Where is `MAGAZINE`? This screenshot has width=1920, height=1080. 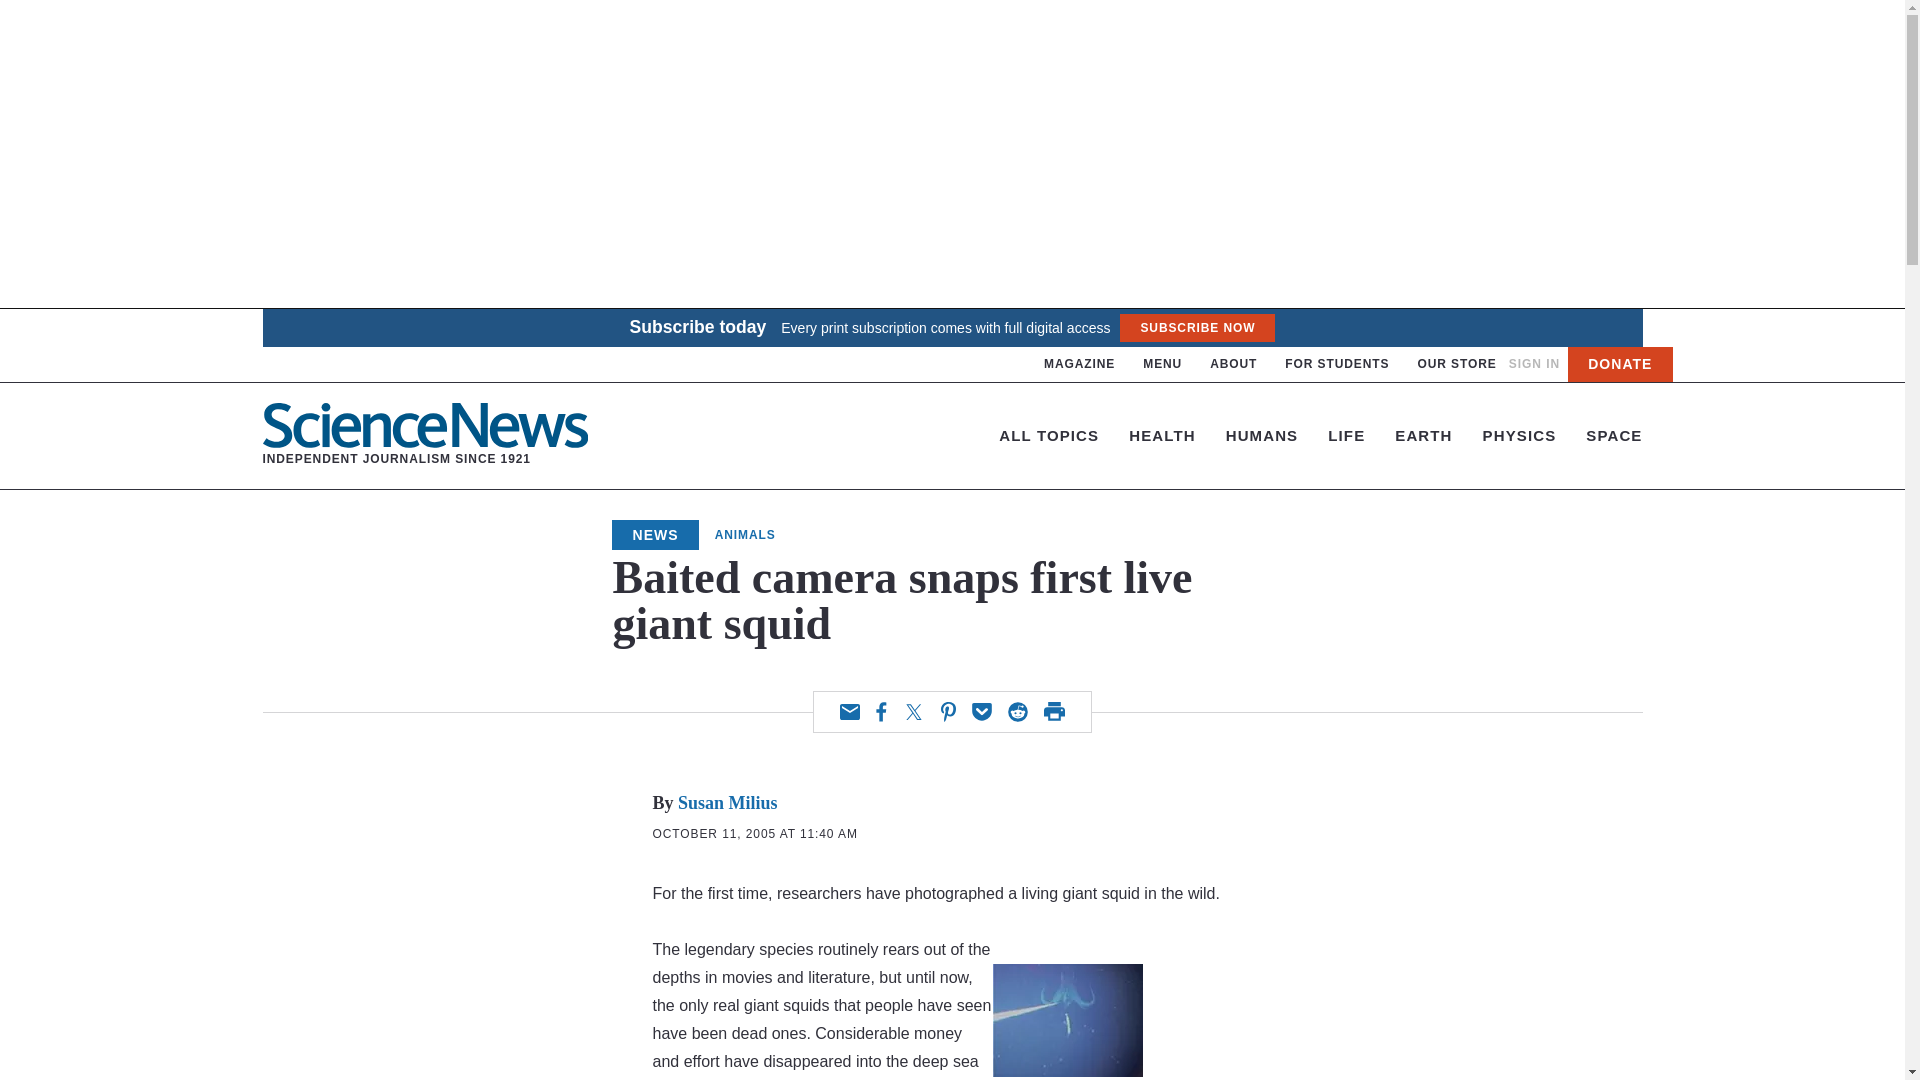 MAGAZINE is located at coordinates (1080, 364).